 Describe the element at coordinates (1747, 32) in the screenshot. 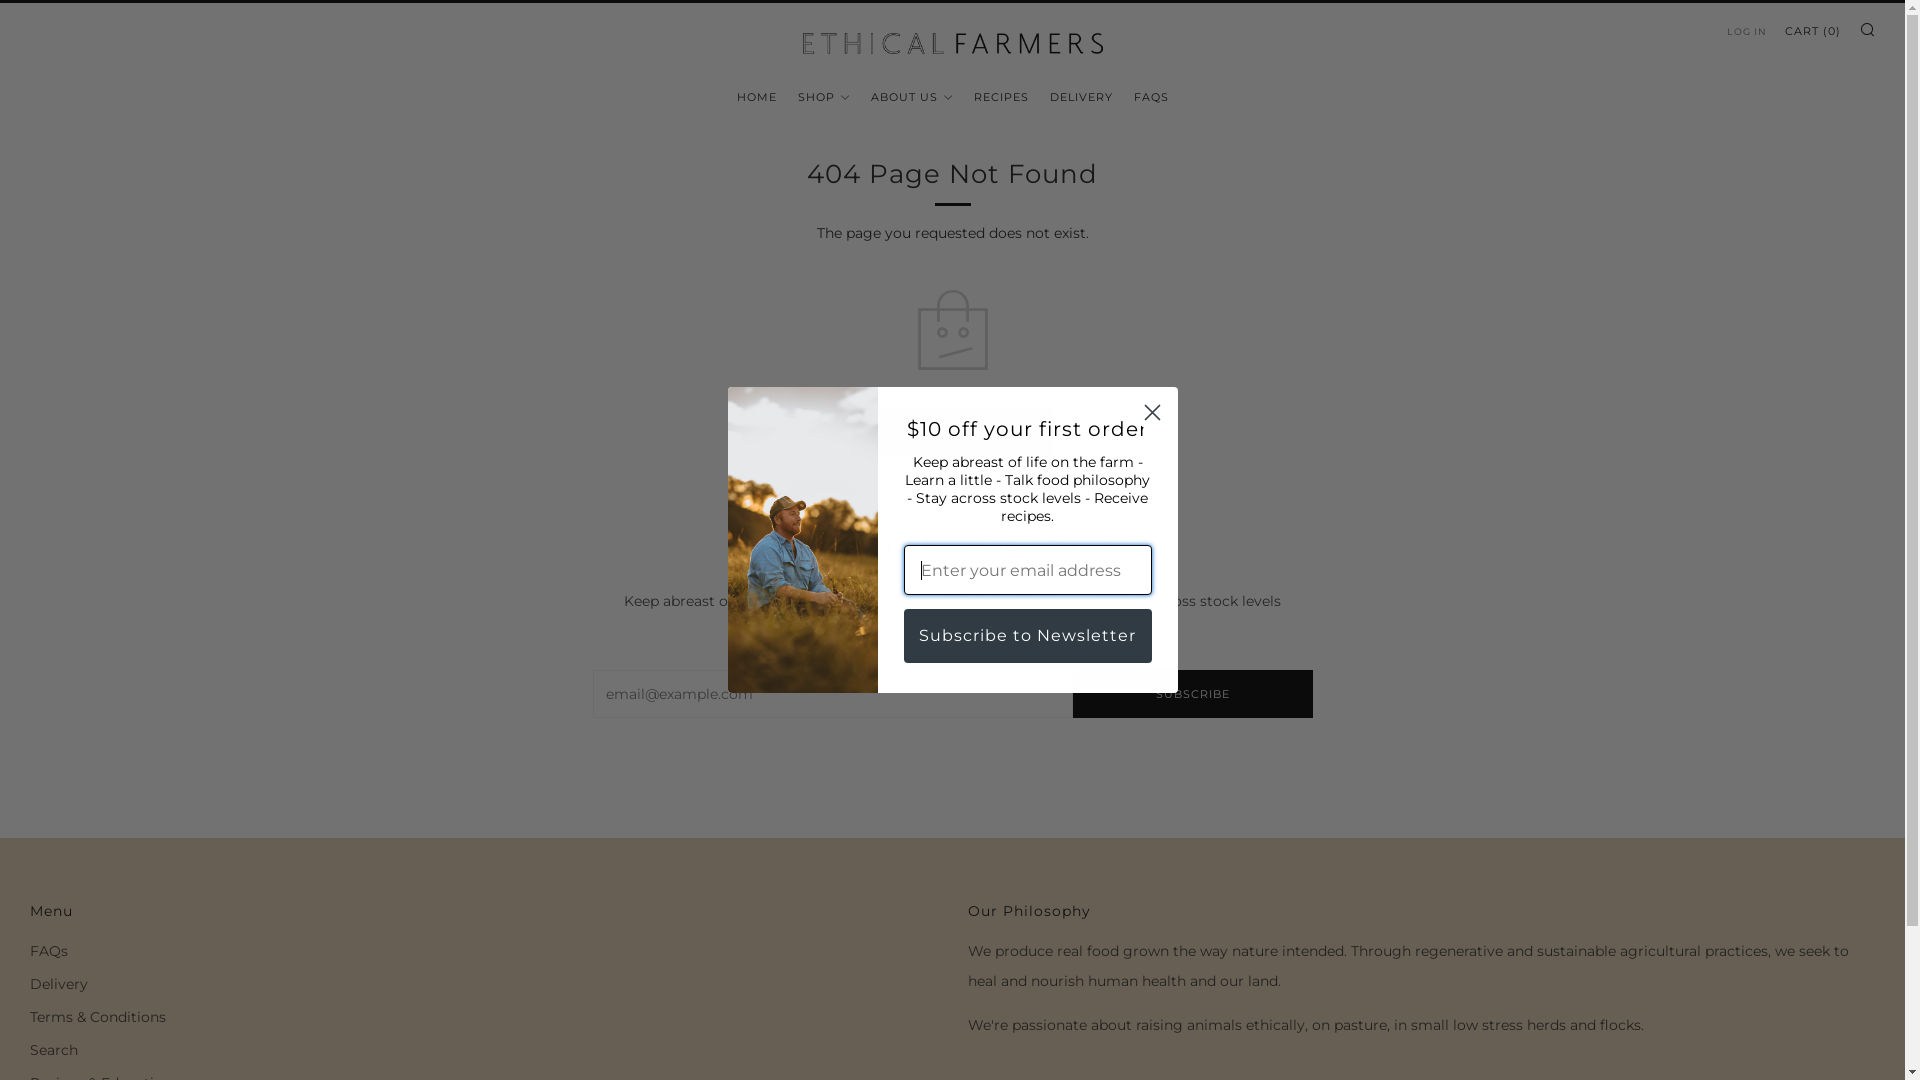

I see `LOG IN` at that location.